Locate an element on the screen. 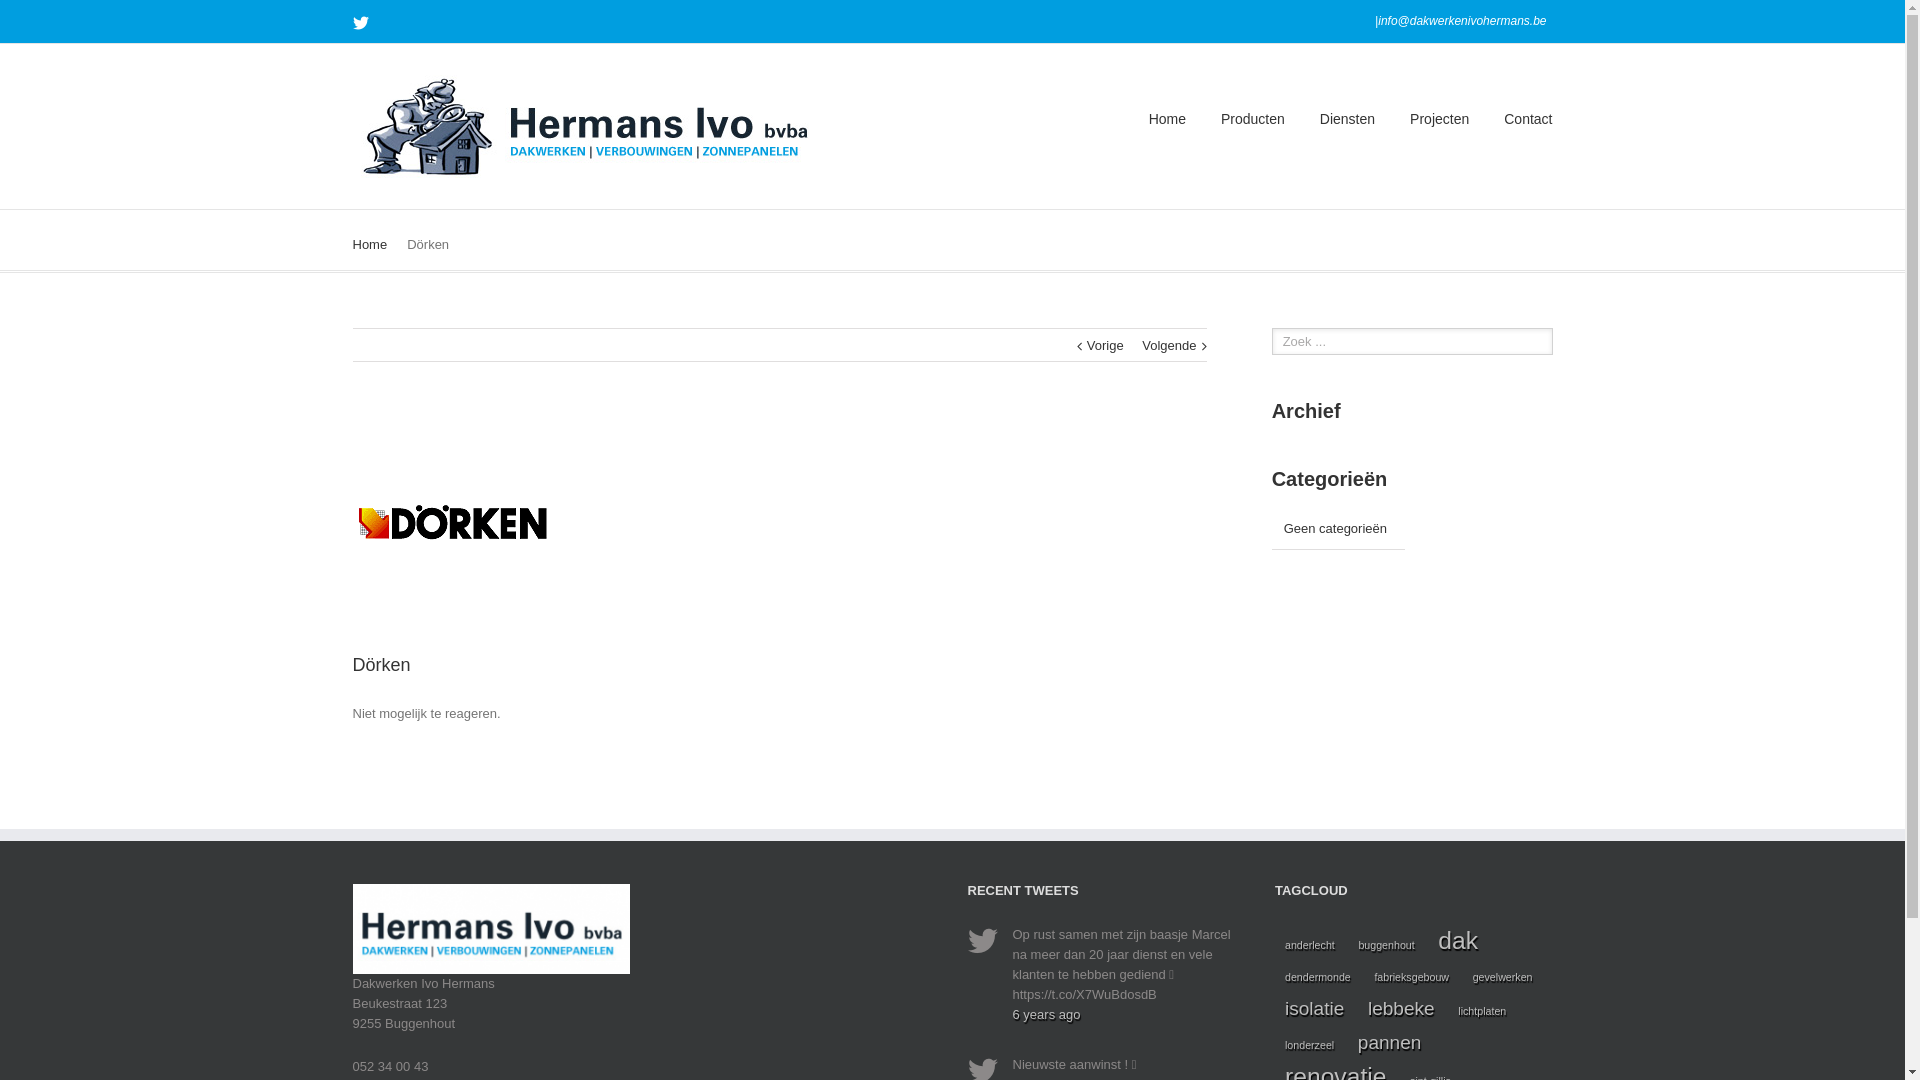  6 years ago is located at coordinates (1046, 1014).